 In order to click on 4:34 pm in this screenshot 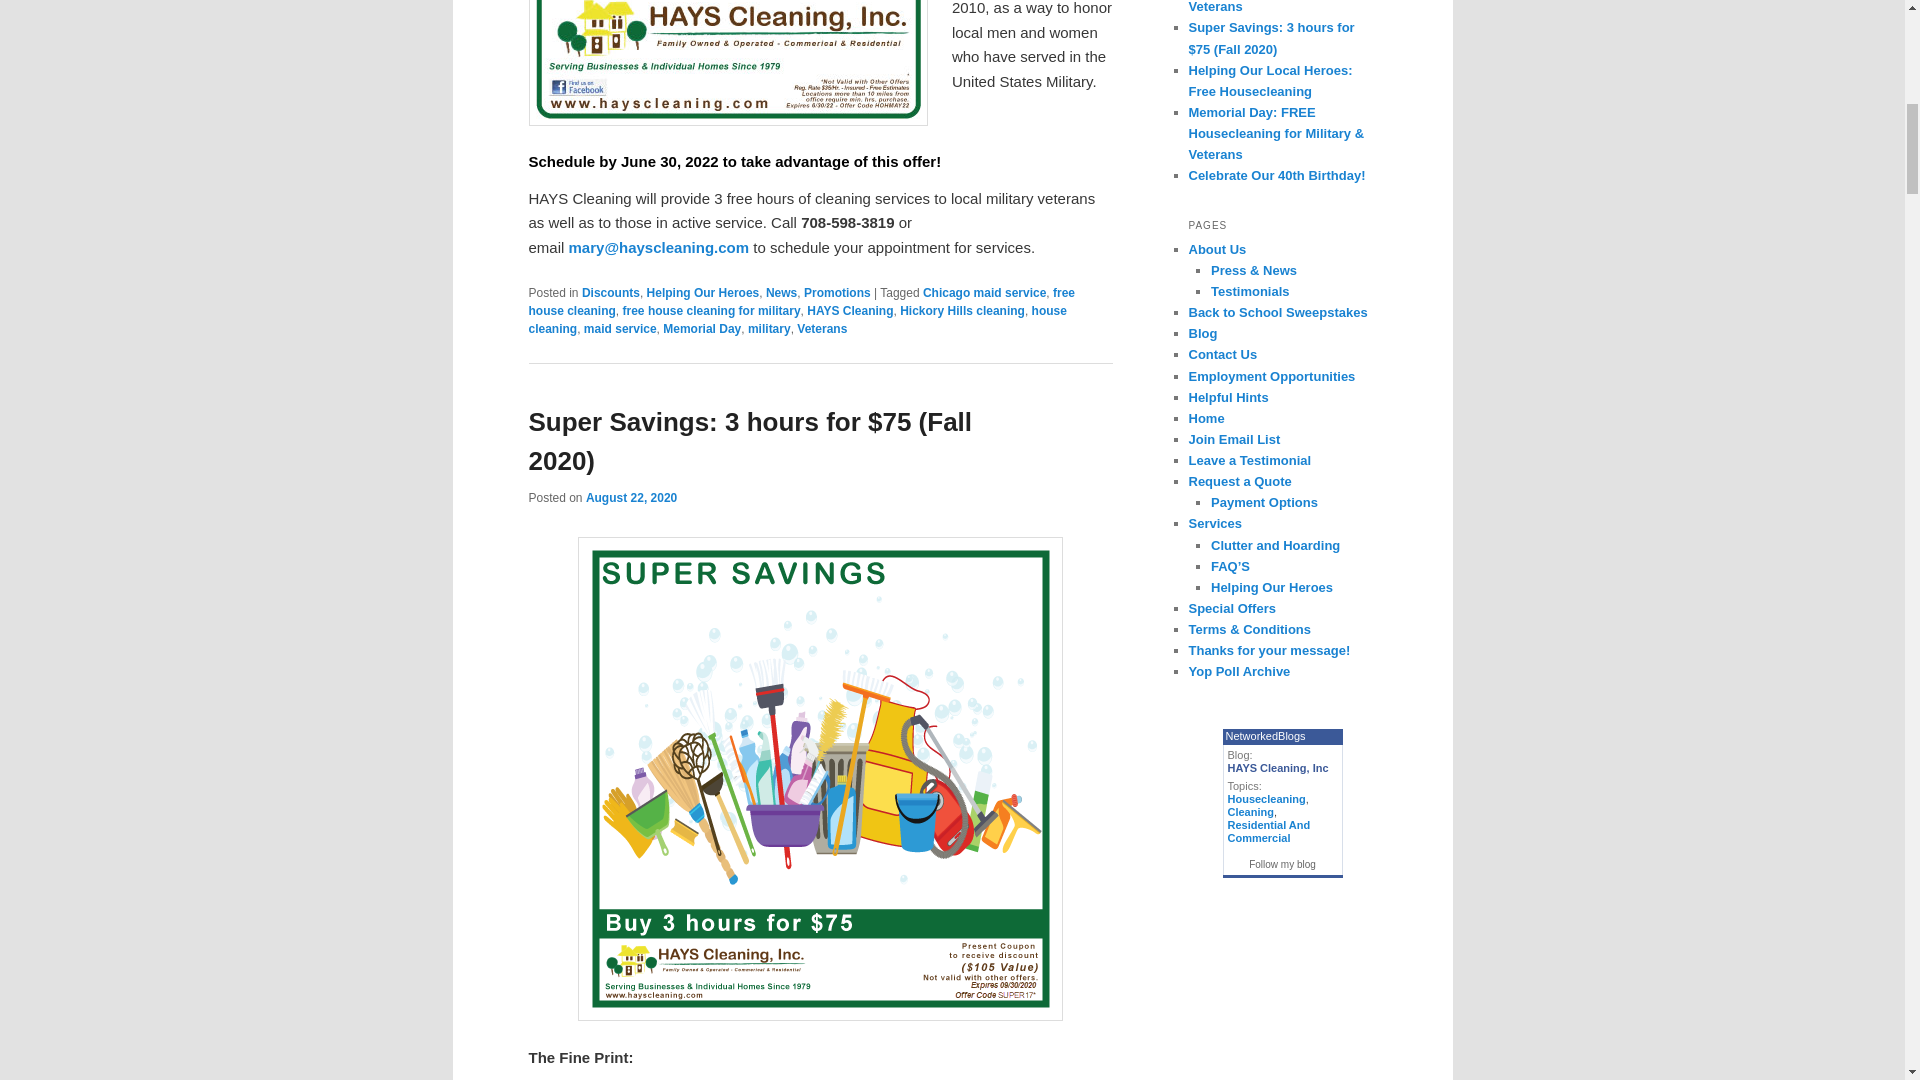, I will do `click(631, 498)`.